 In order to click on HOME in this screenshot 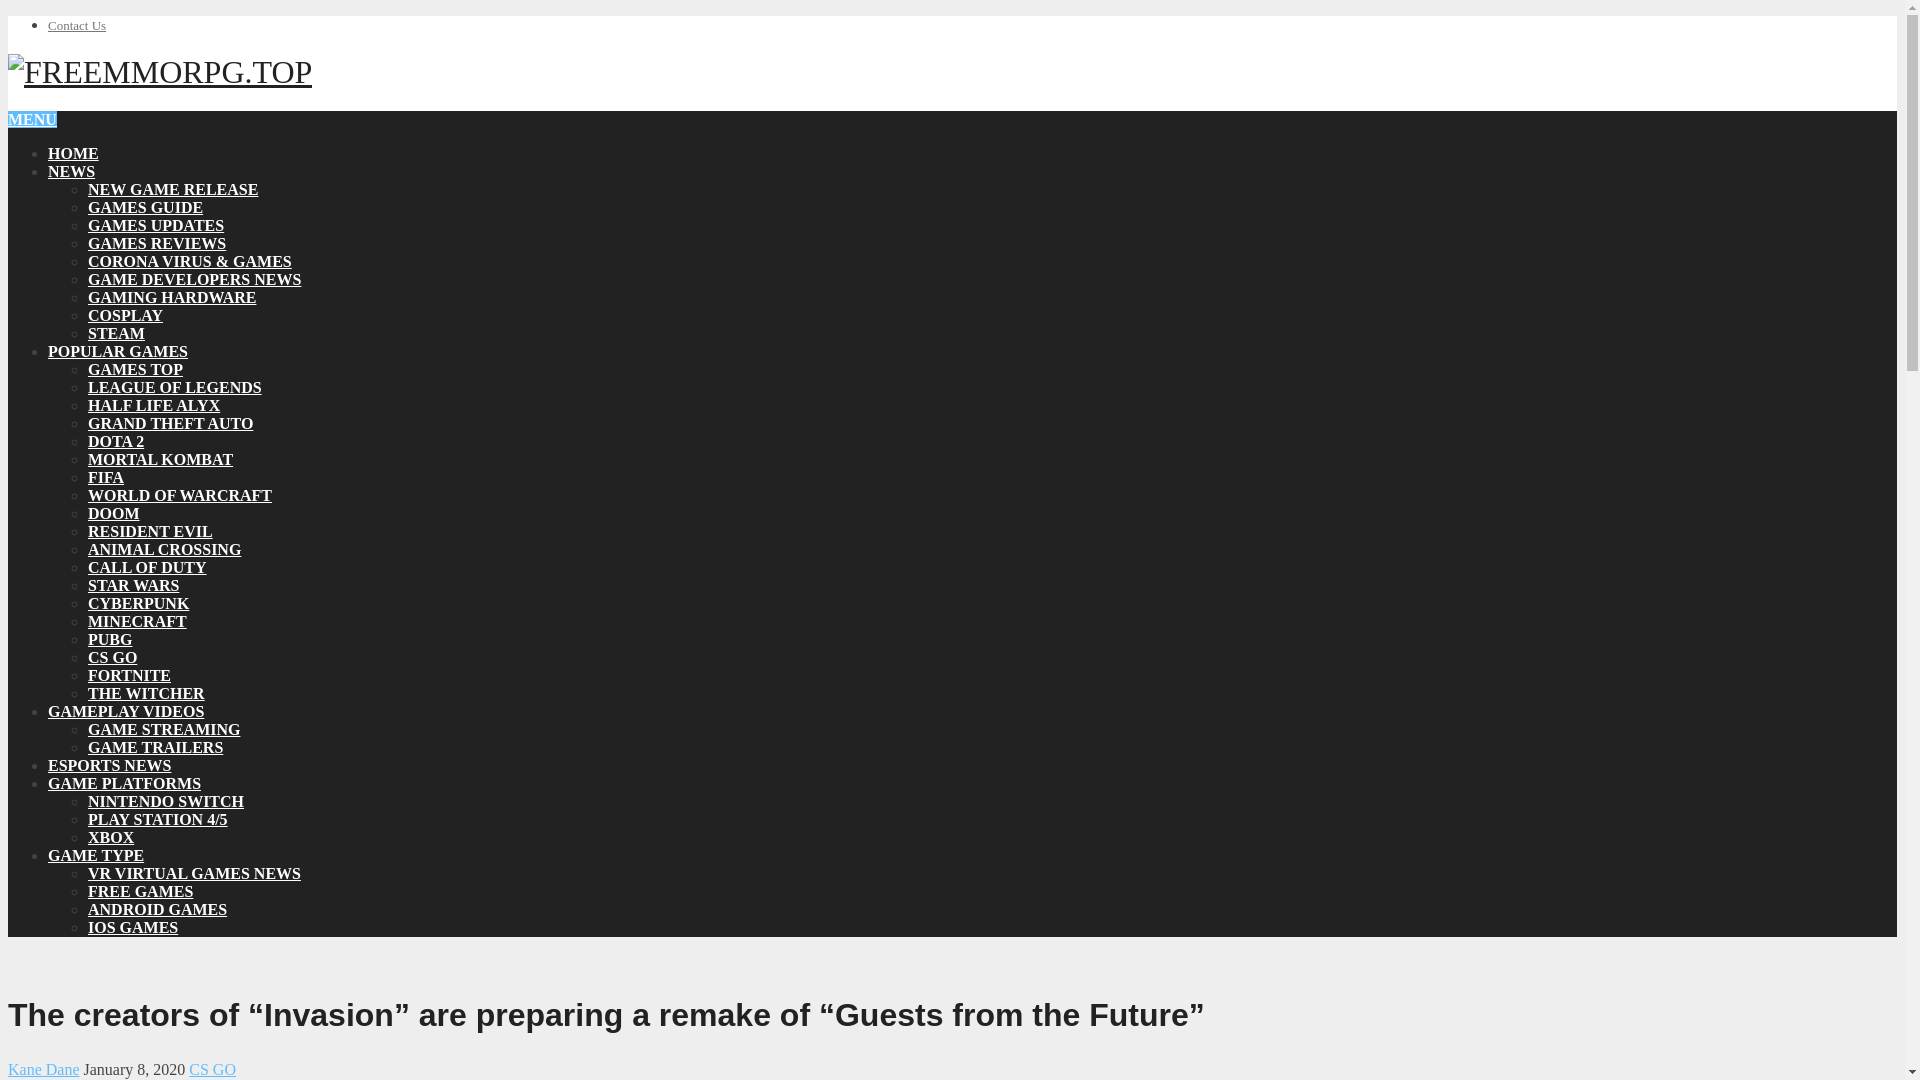, I will do `click(74, 153)`.